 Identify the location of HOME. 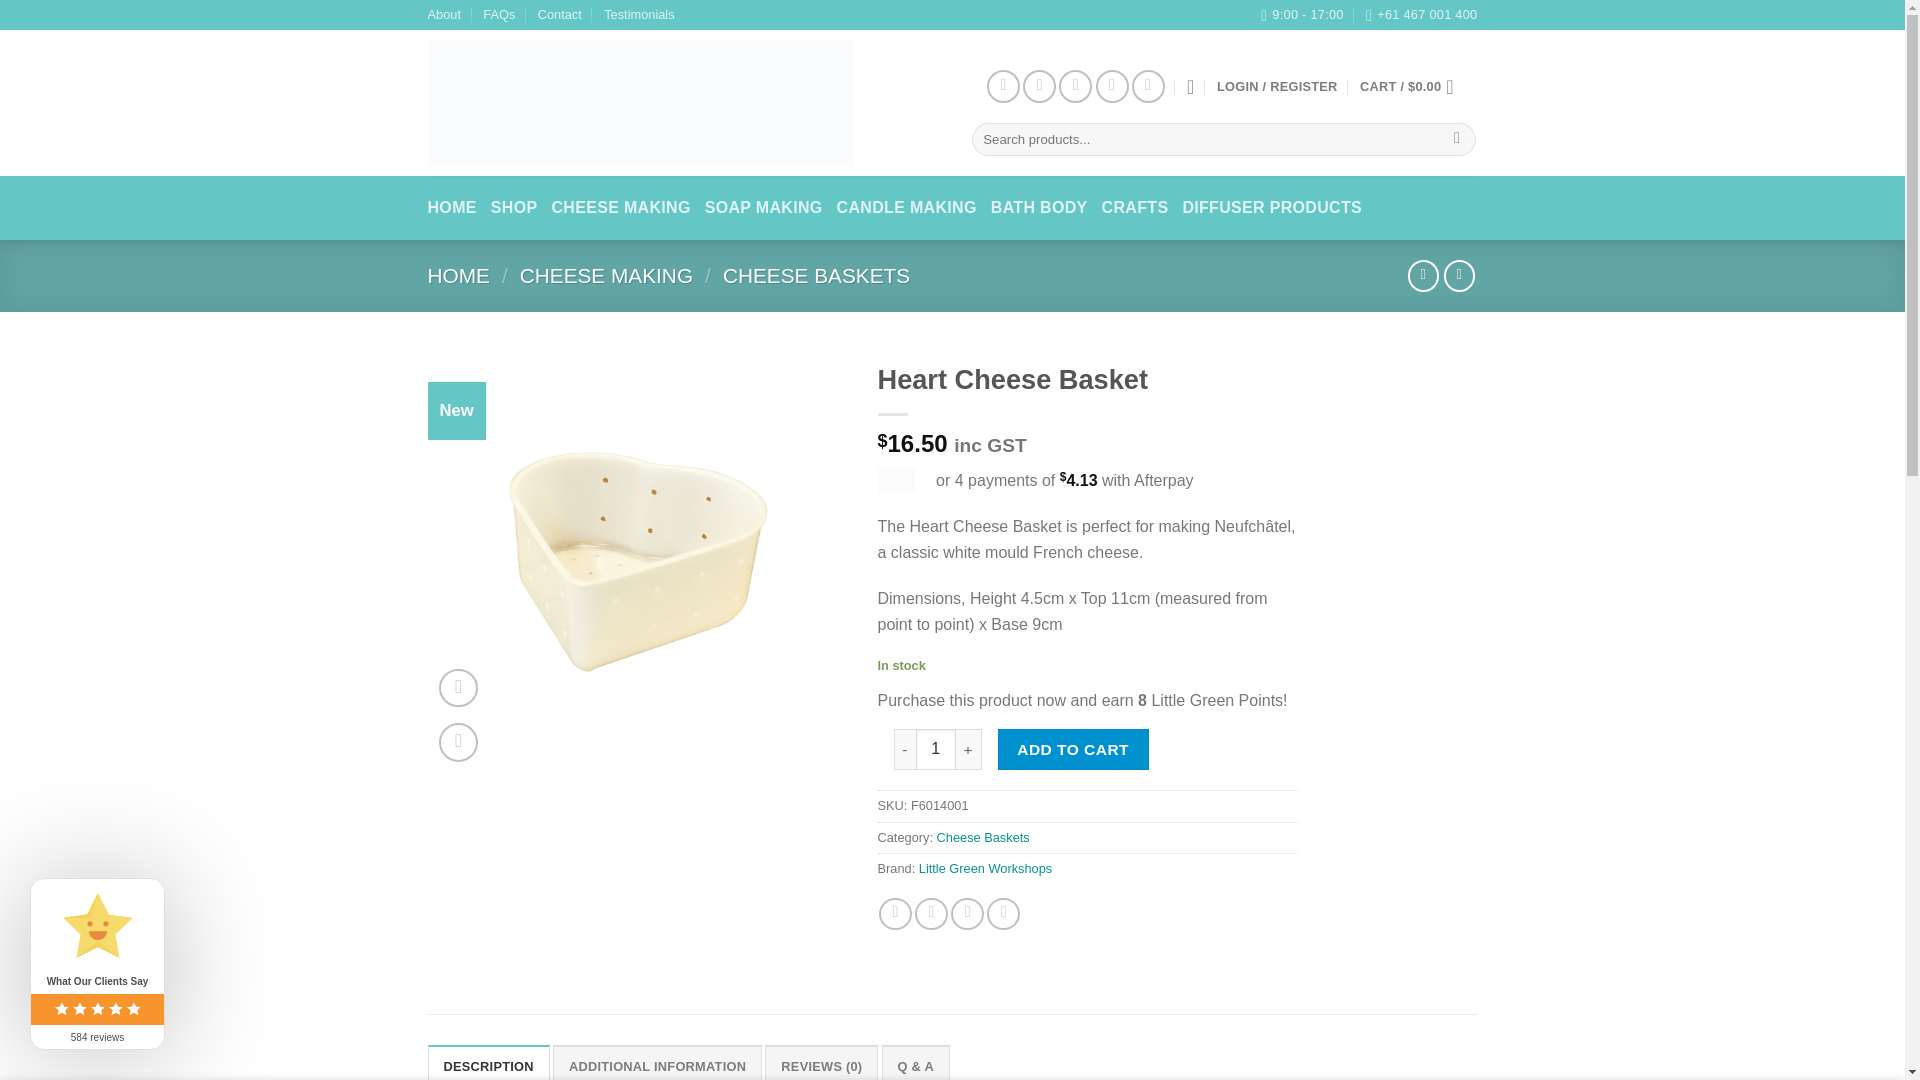
(458, 275).